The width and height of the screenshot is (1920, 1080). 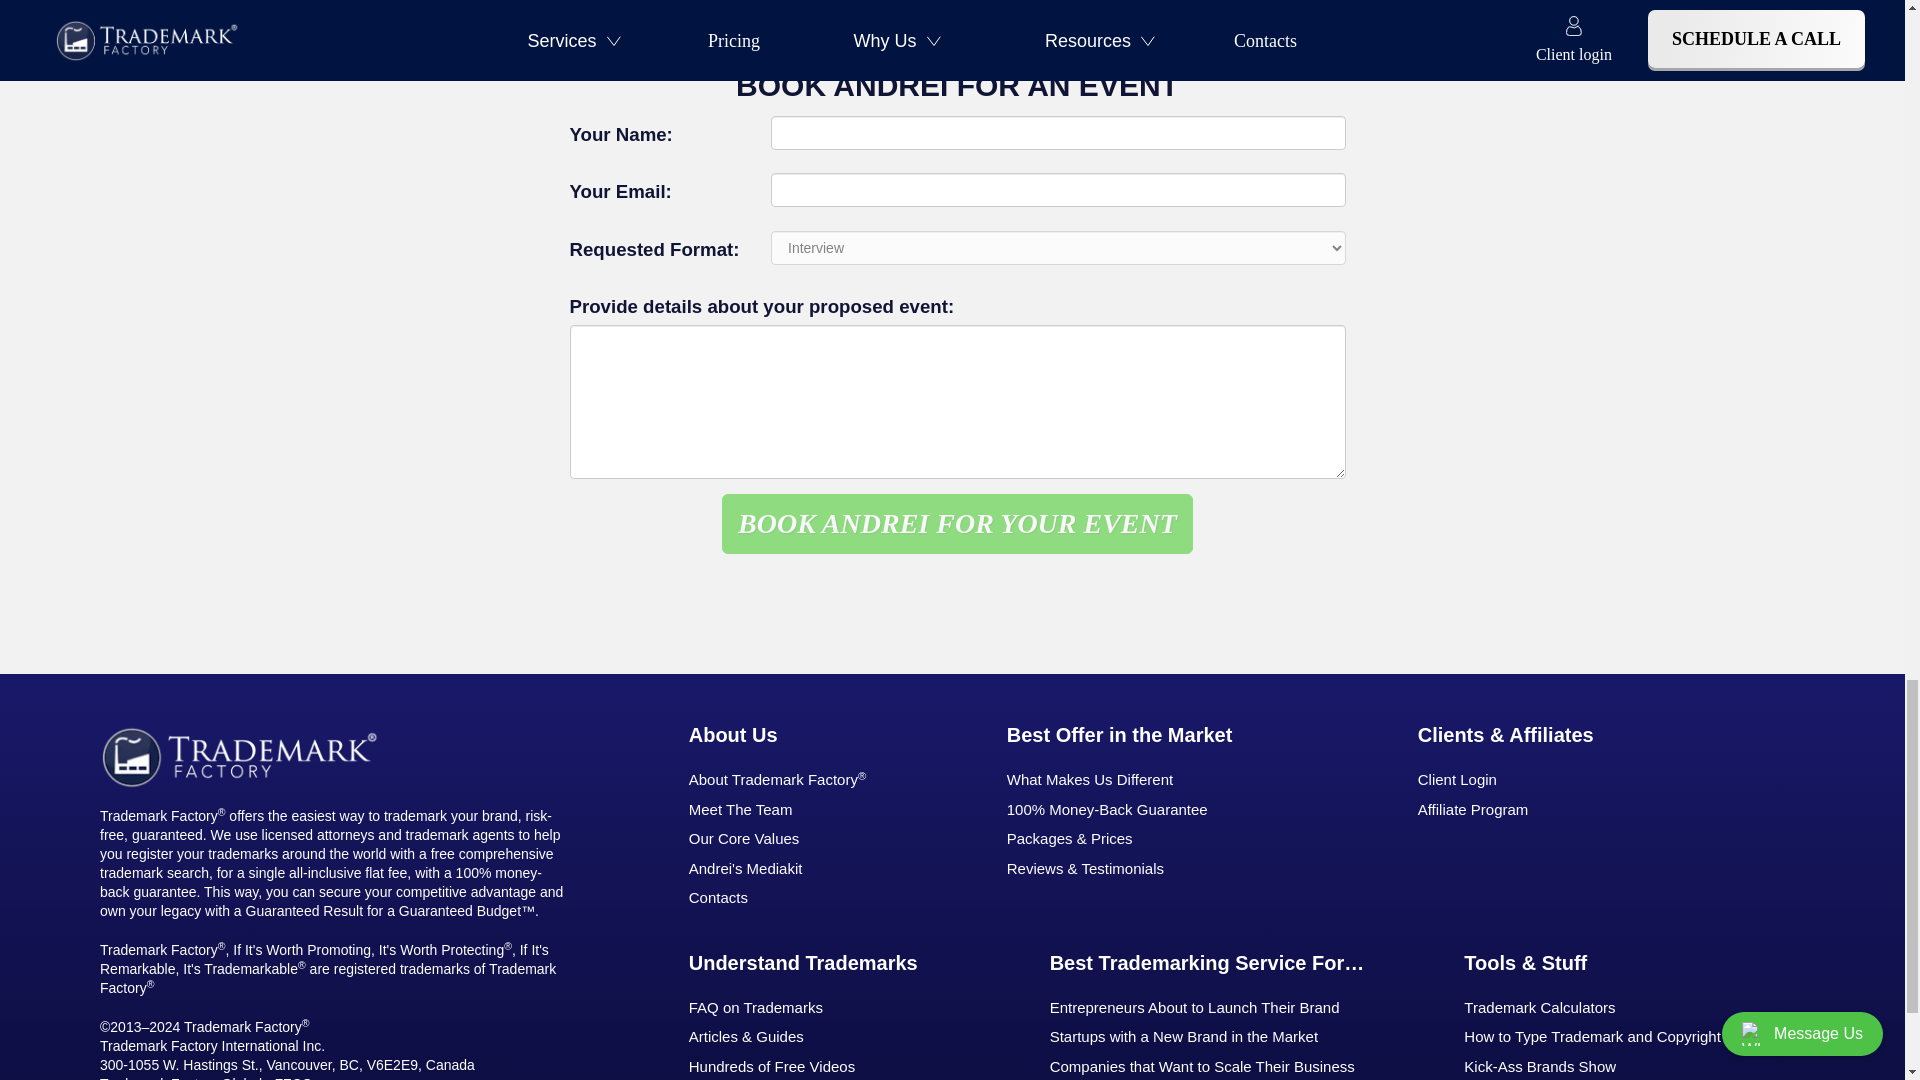 I want to click on audiences of all sizes, ages, and industries, so click(x=994, y=3).